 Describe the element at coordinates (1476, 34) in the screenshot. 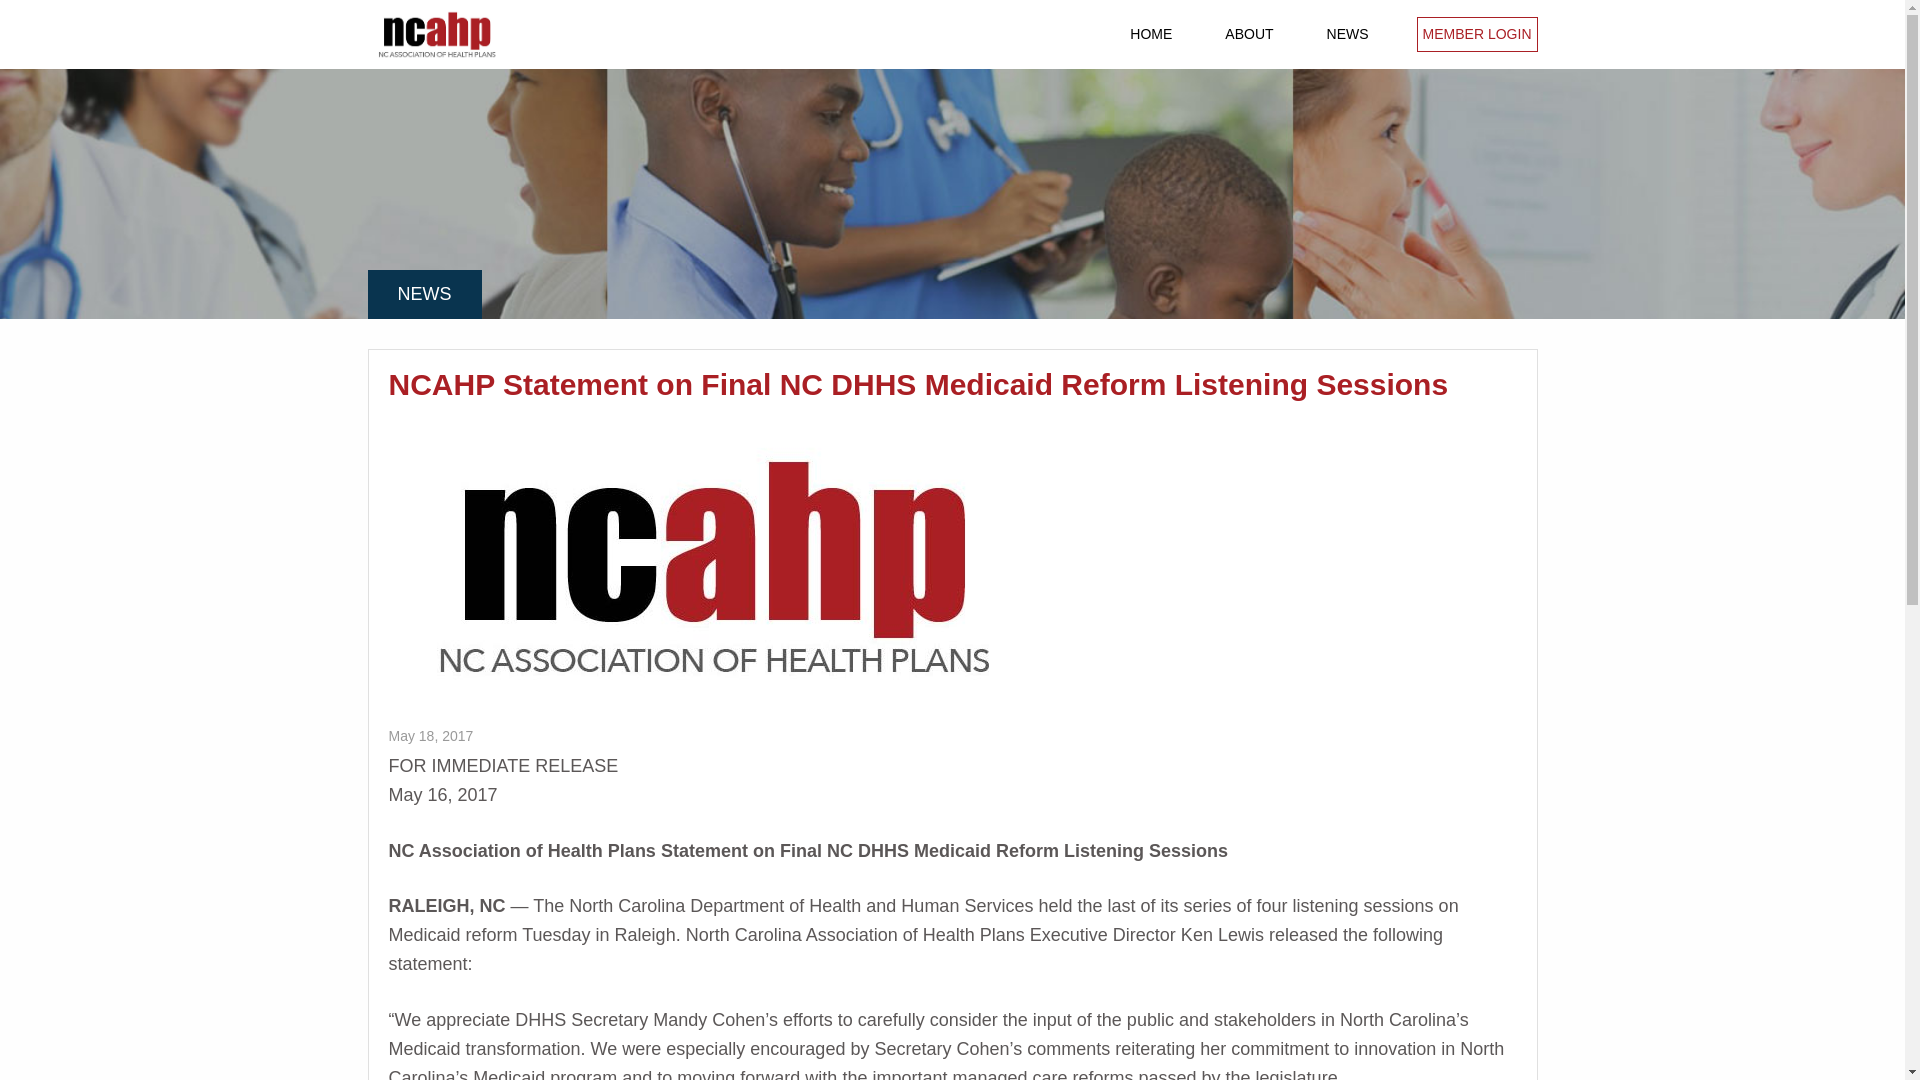

I see `MEMBER LOGIN` at that location.